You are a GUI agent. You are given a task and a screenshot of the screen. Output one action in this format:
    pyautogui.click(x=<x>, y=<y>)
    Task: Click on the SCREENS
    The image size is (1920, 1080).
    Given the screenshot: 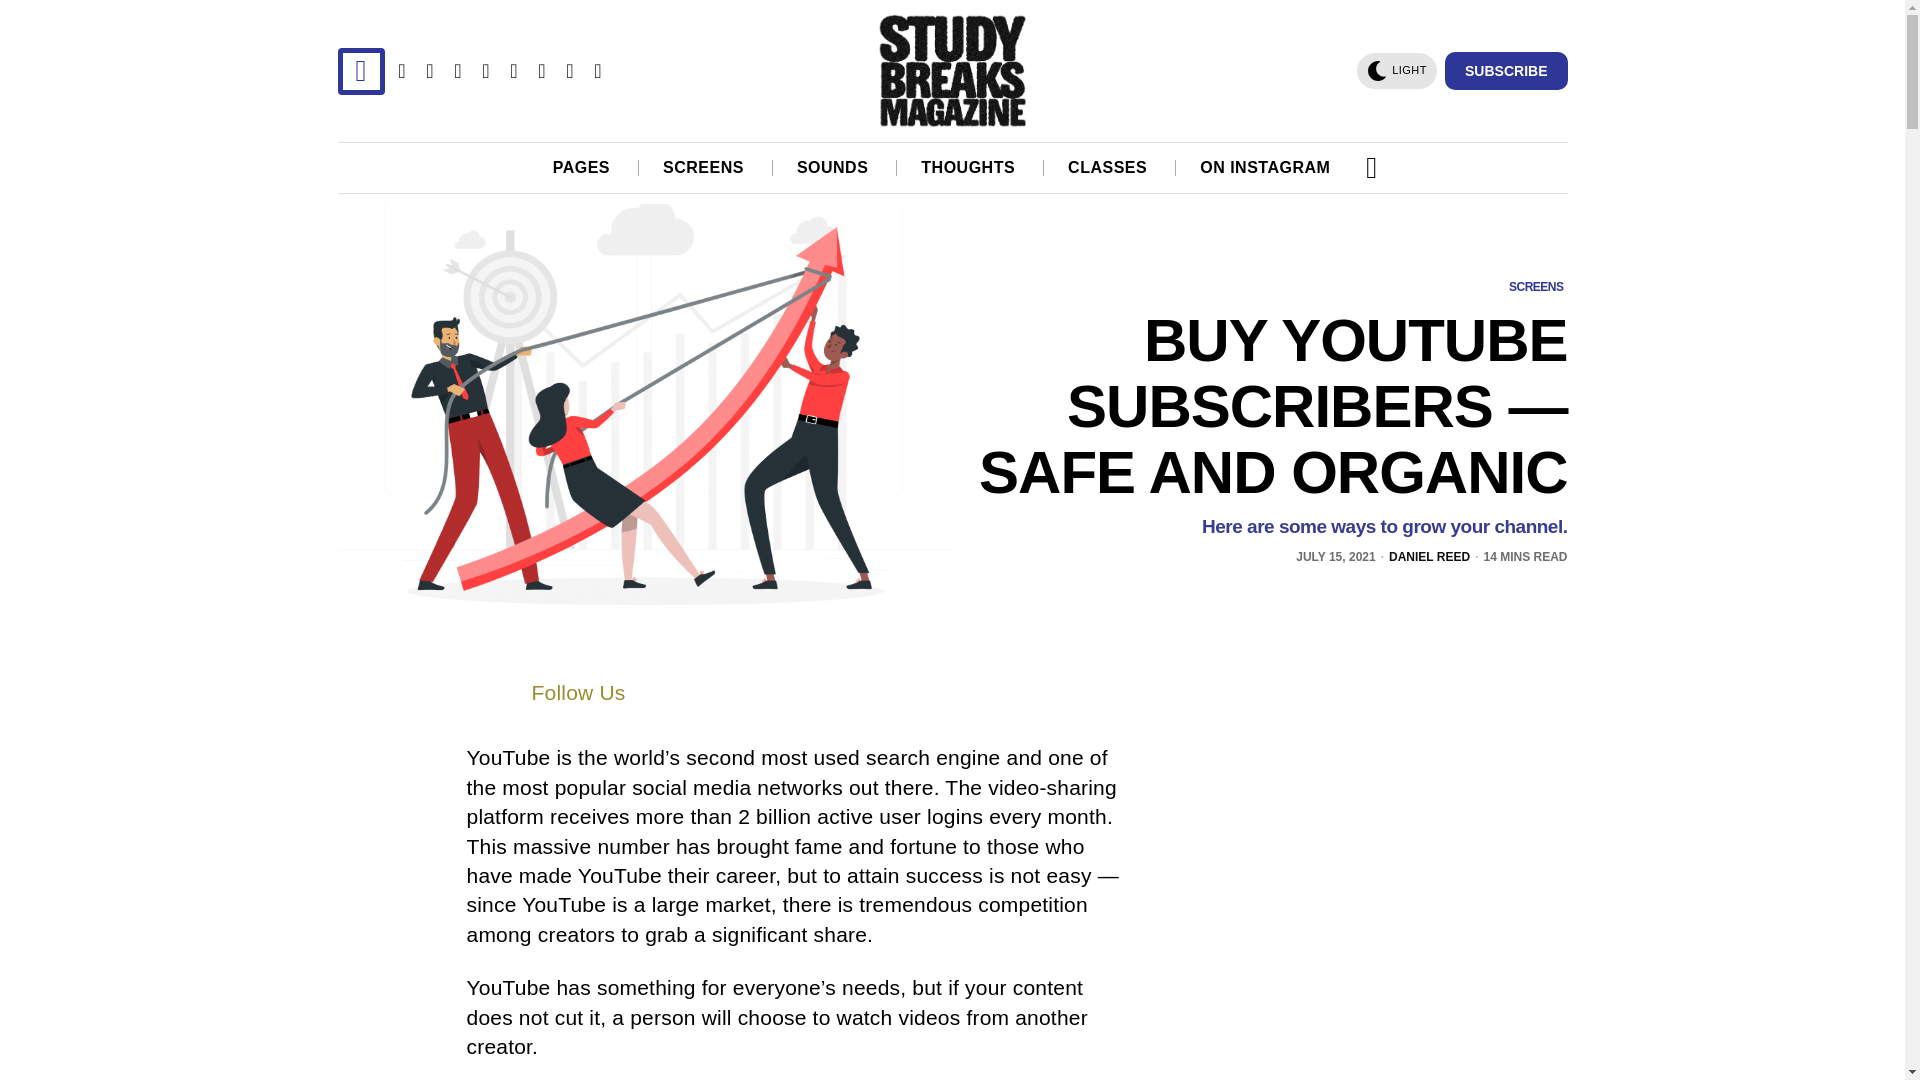 What is the action you would take?
    pyautogui.click(x=704, y=167)
    